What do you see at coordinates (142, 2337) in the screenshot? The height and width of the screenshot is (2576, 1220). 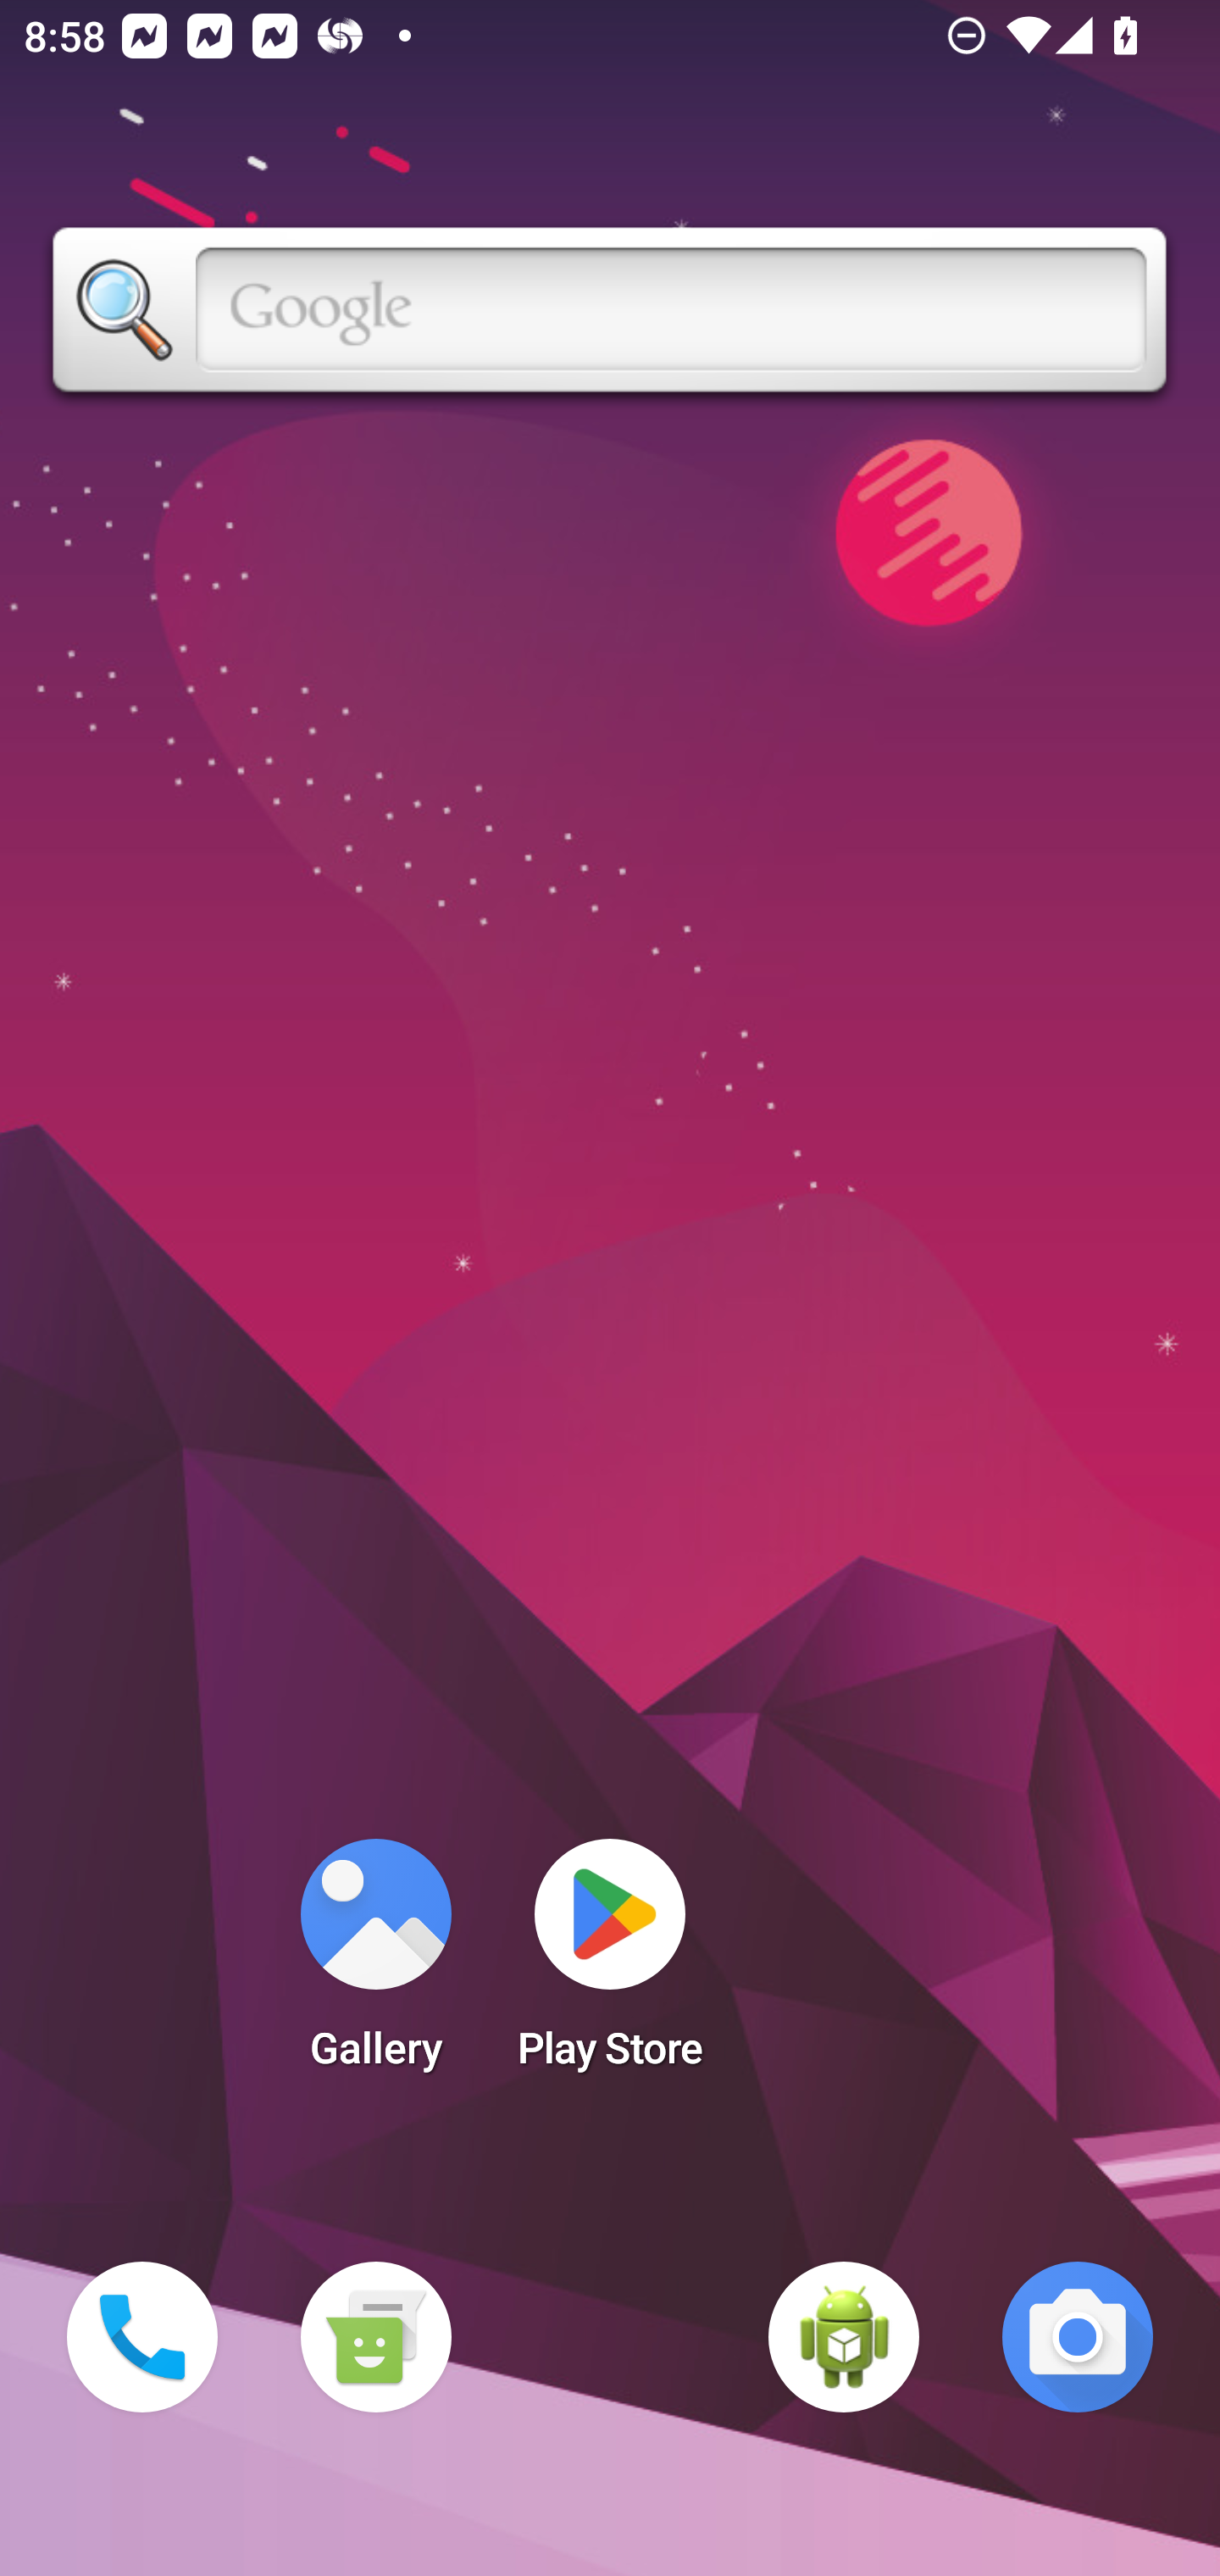 I see `Phone` at bounding box center [142, 2337].